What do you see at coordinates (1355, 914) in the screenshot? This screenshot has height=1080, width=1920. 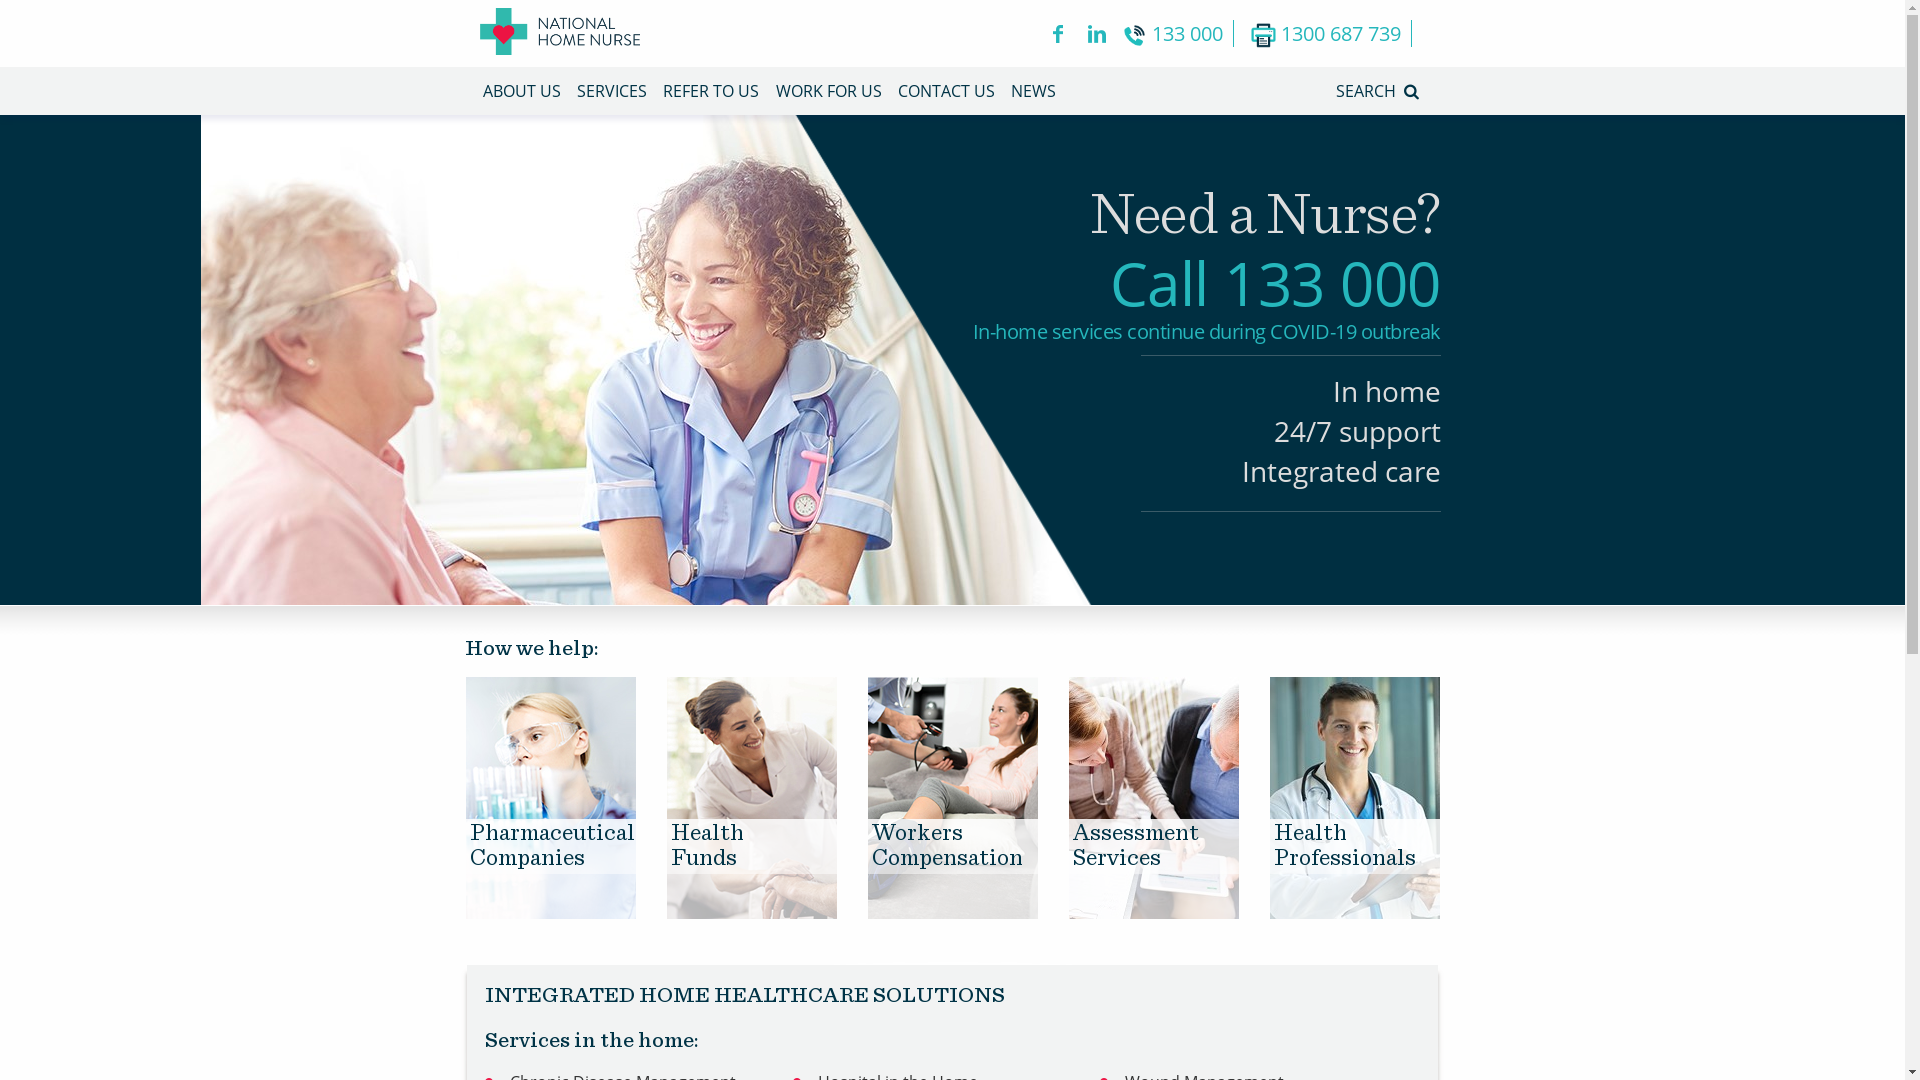 I see `Health Professionals` at bounding box center [1355, 914].